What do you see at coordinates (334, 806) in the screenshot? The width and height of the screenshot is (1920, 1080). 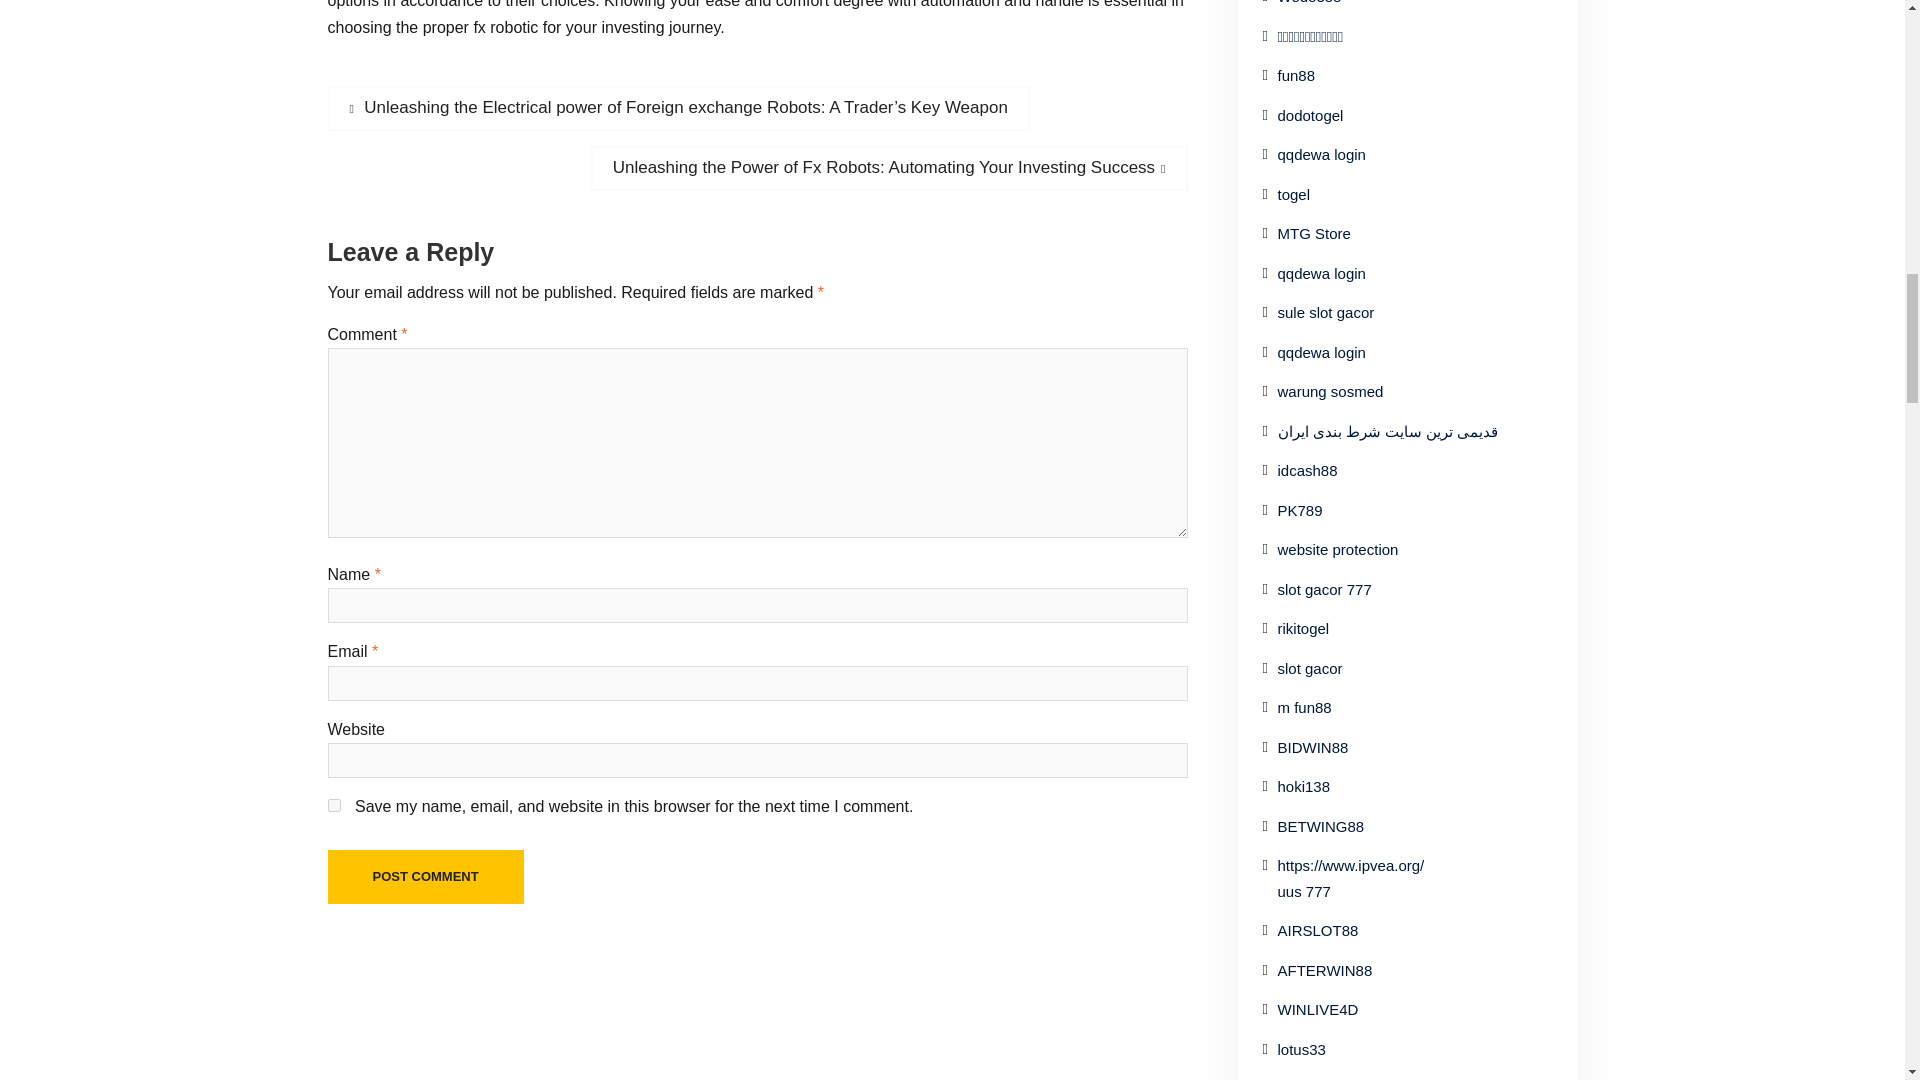 I see `yes` at bounding box center [334, 806].